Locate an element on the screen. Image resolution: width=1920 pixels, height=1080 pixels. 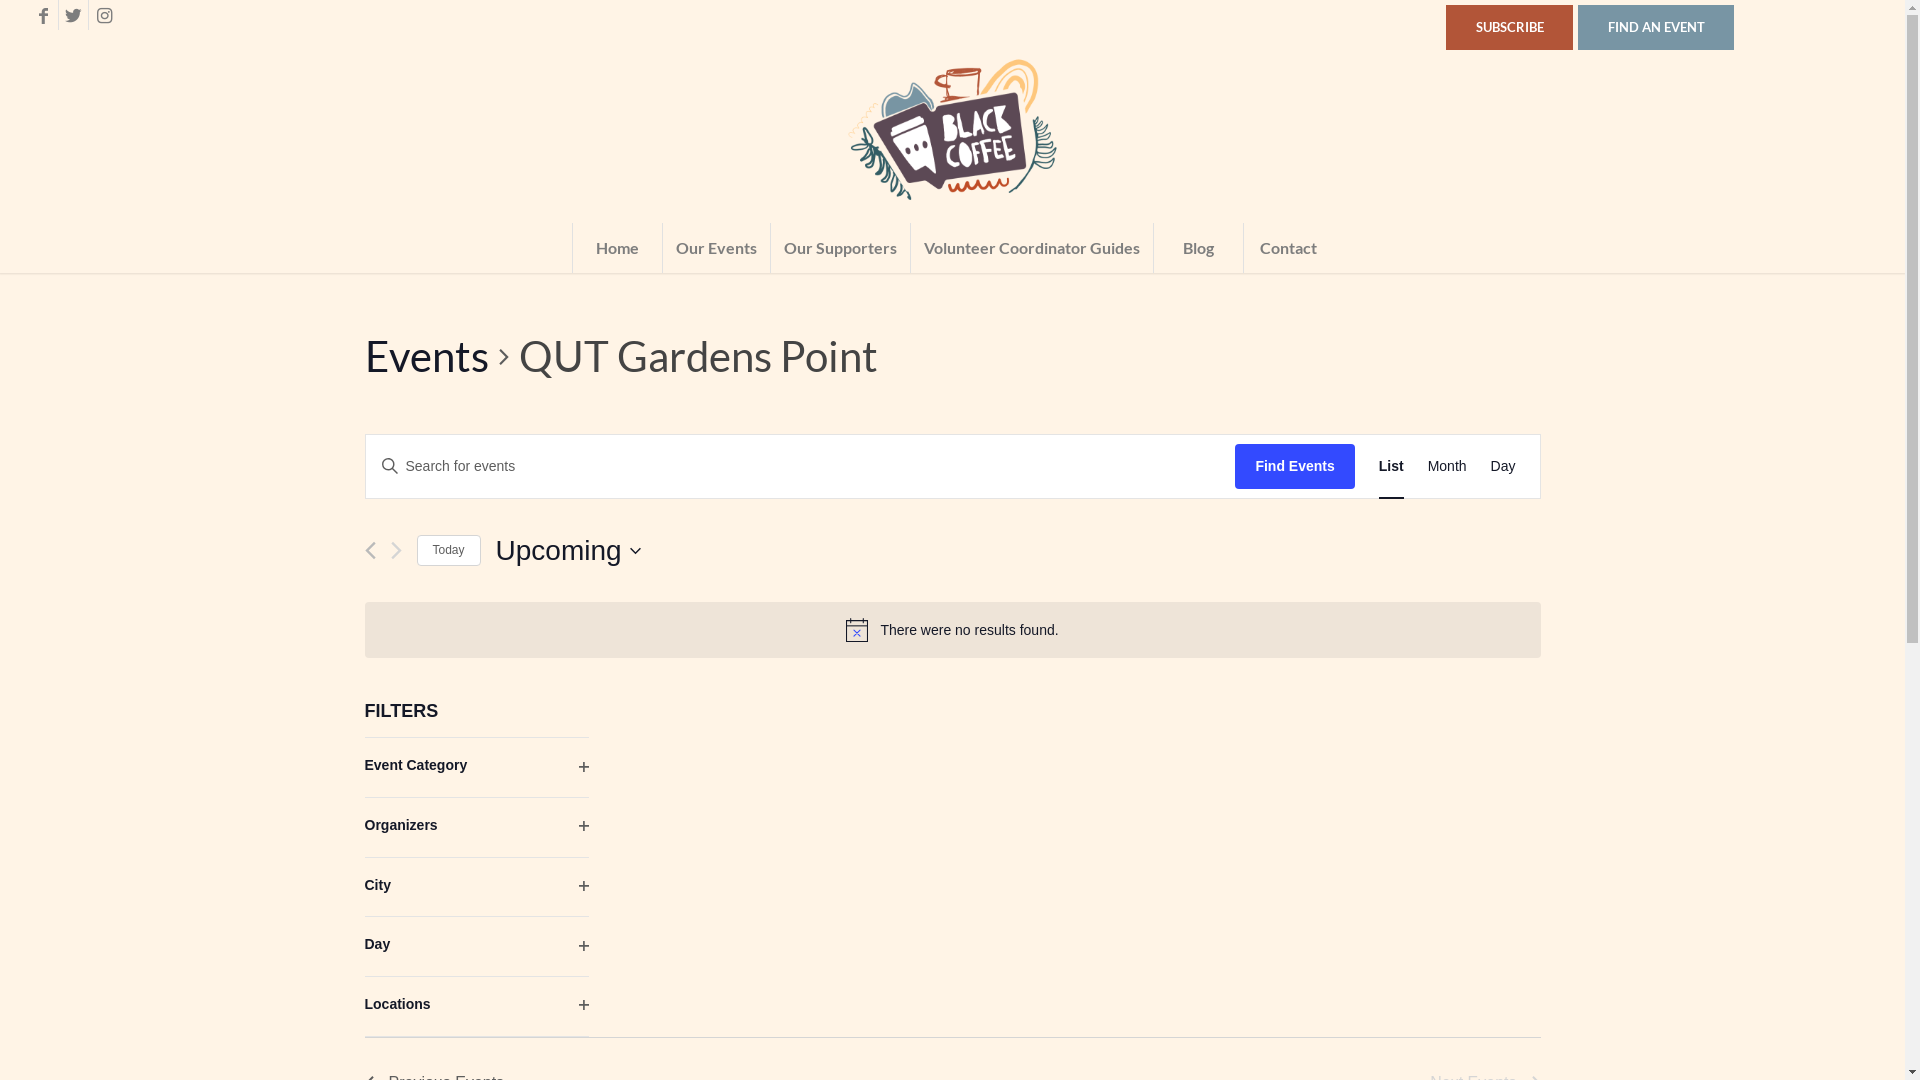
Our Supporters is located at coordinates (840, 248).